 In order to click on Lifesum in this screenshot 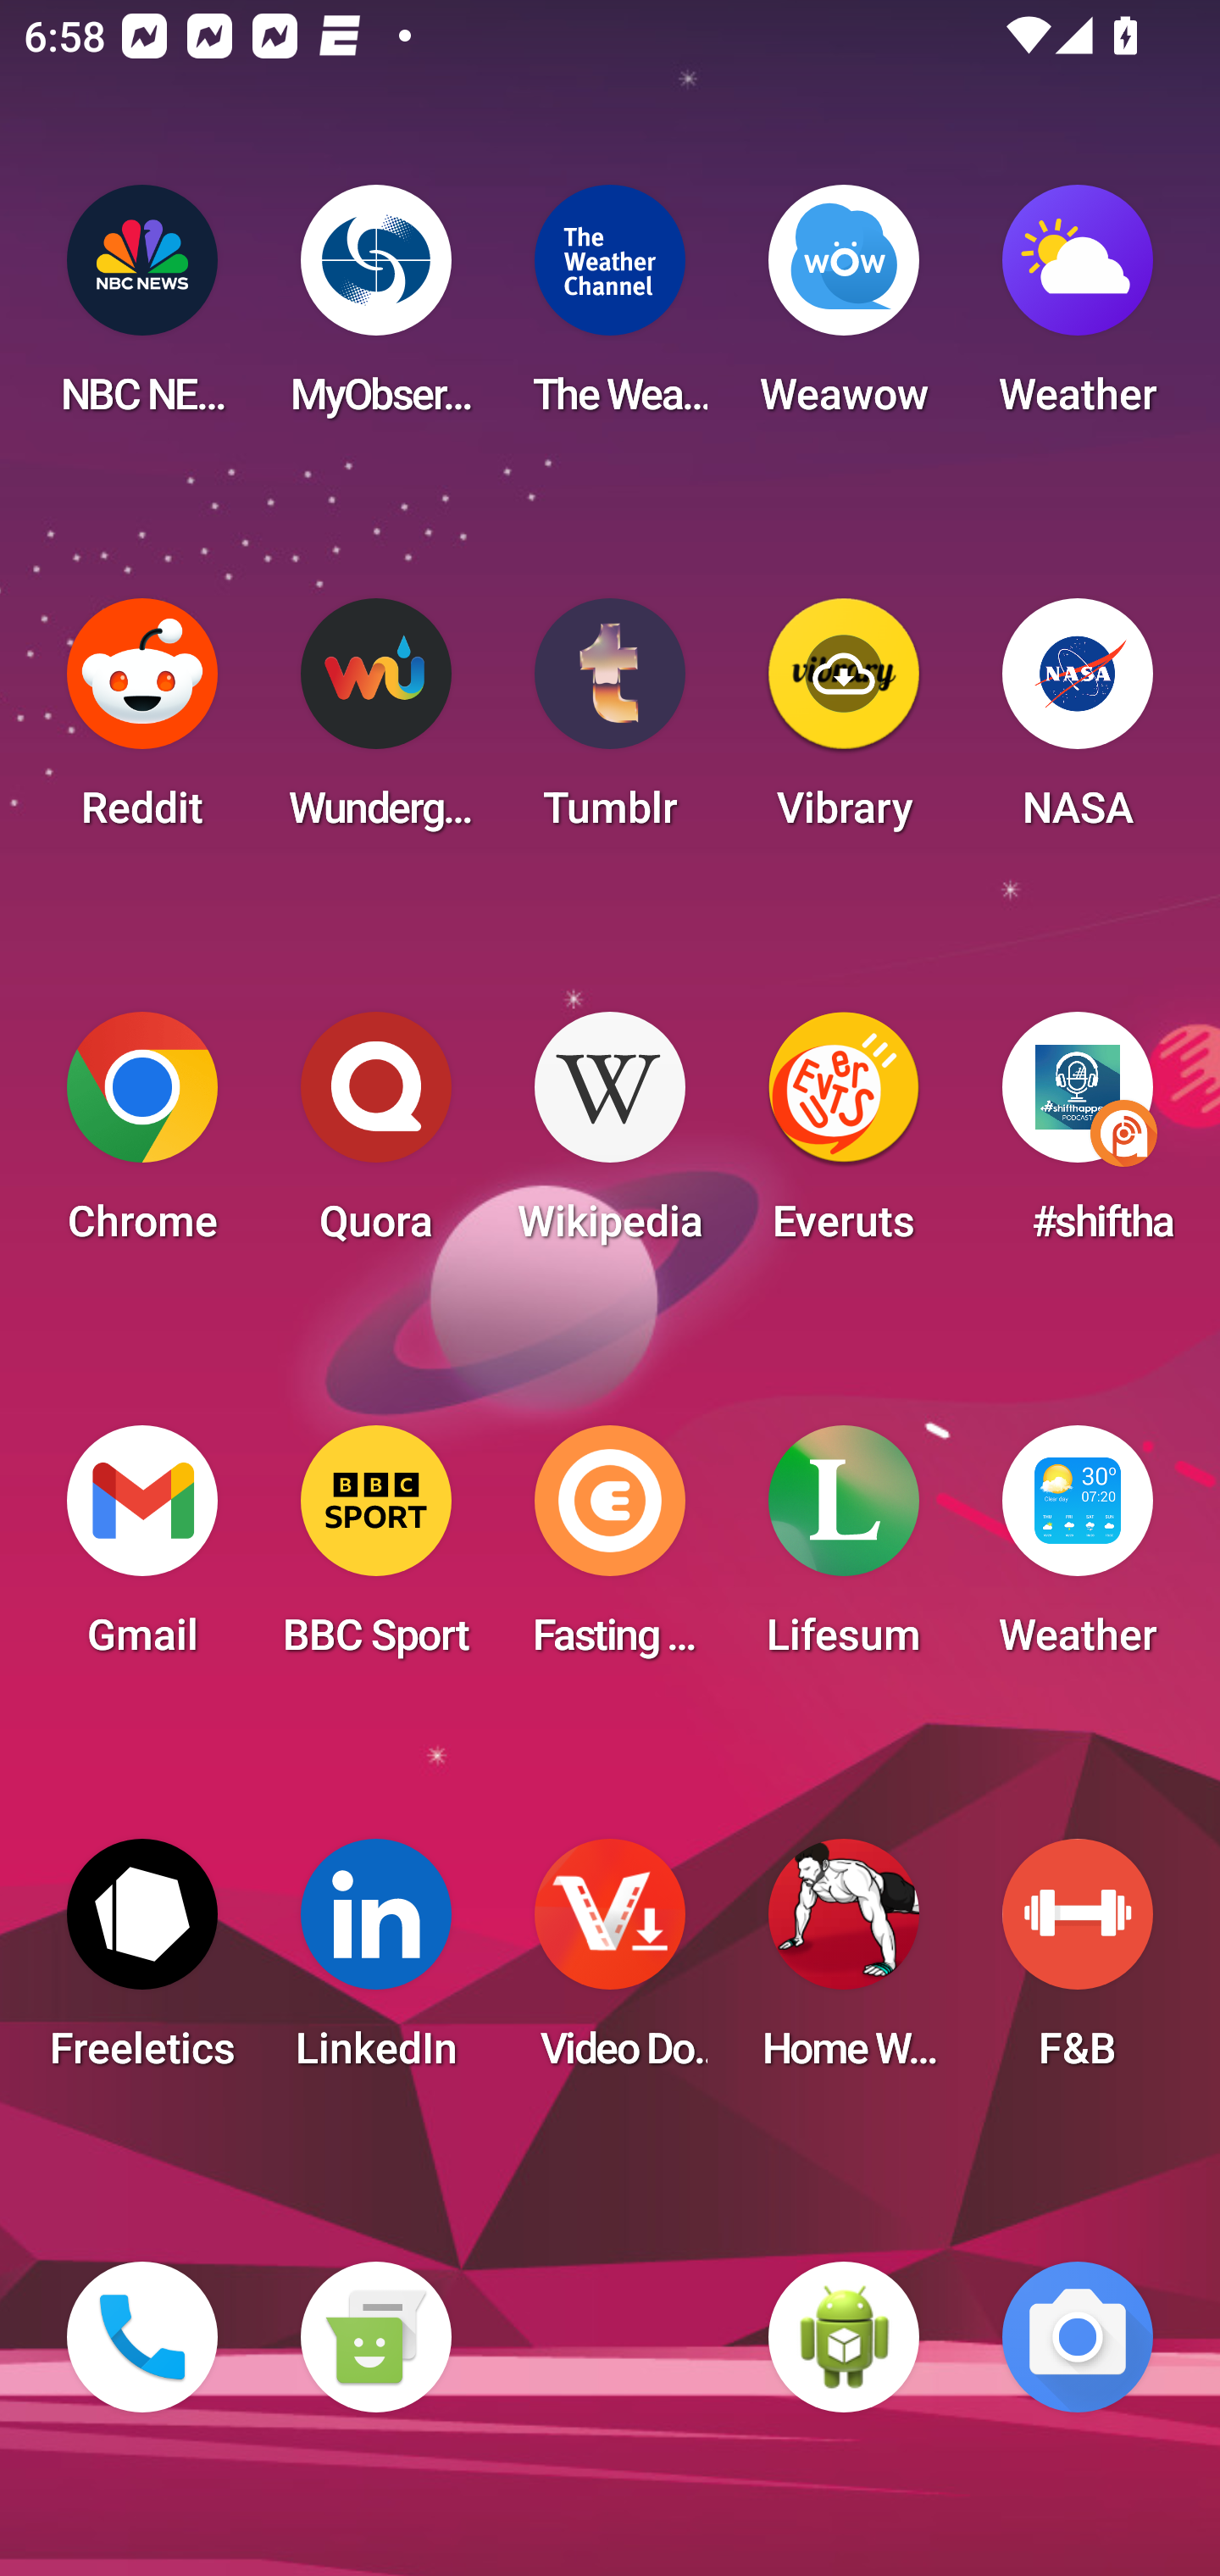, I will do `click(844, 1551)`.